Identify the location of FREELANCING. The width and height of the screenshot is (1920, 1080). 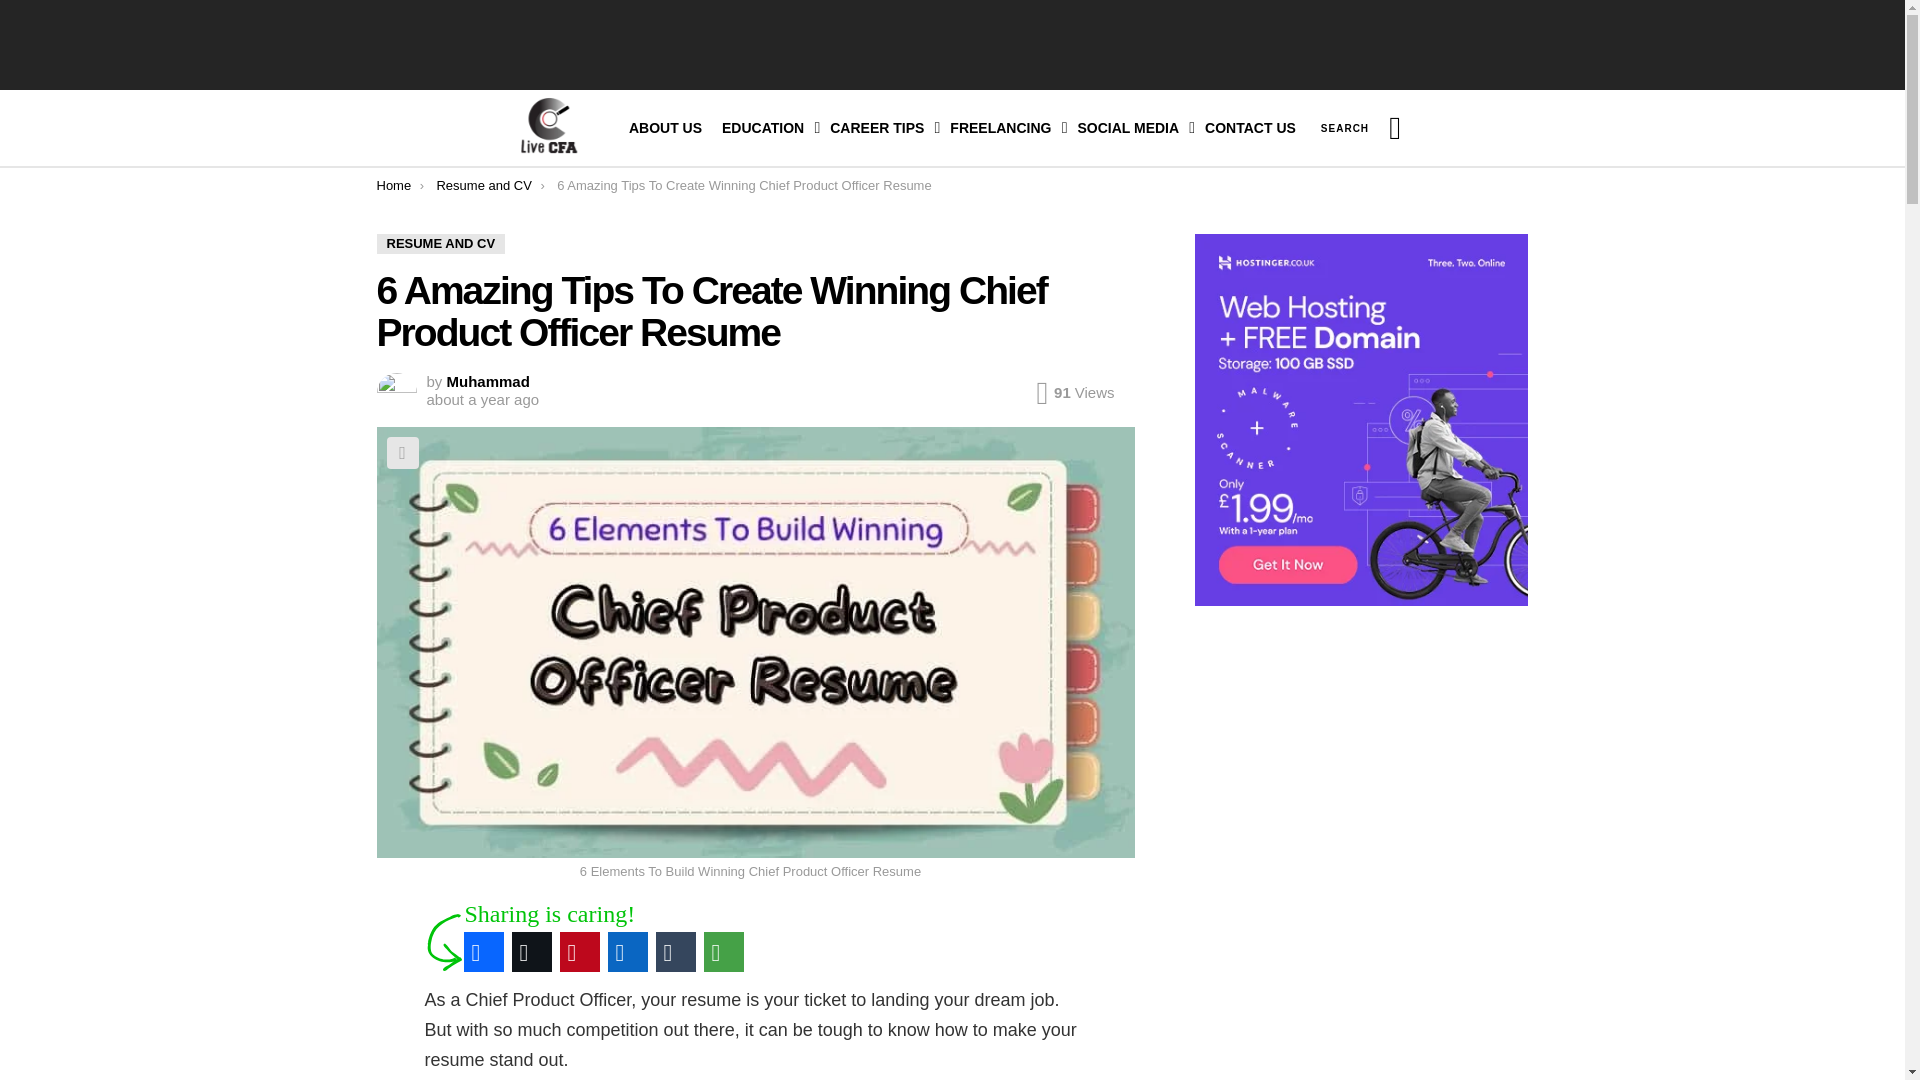
(1004, 128).